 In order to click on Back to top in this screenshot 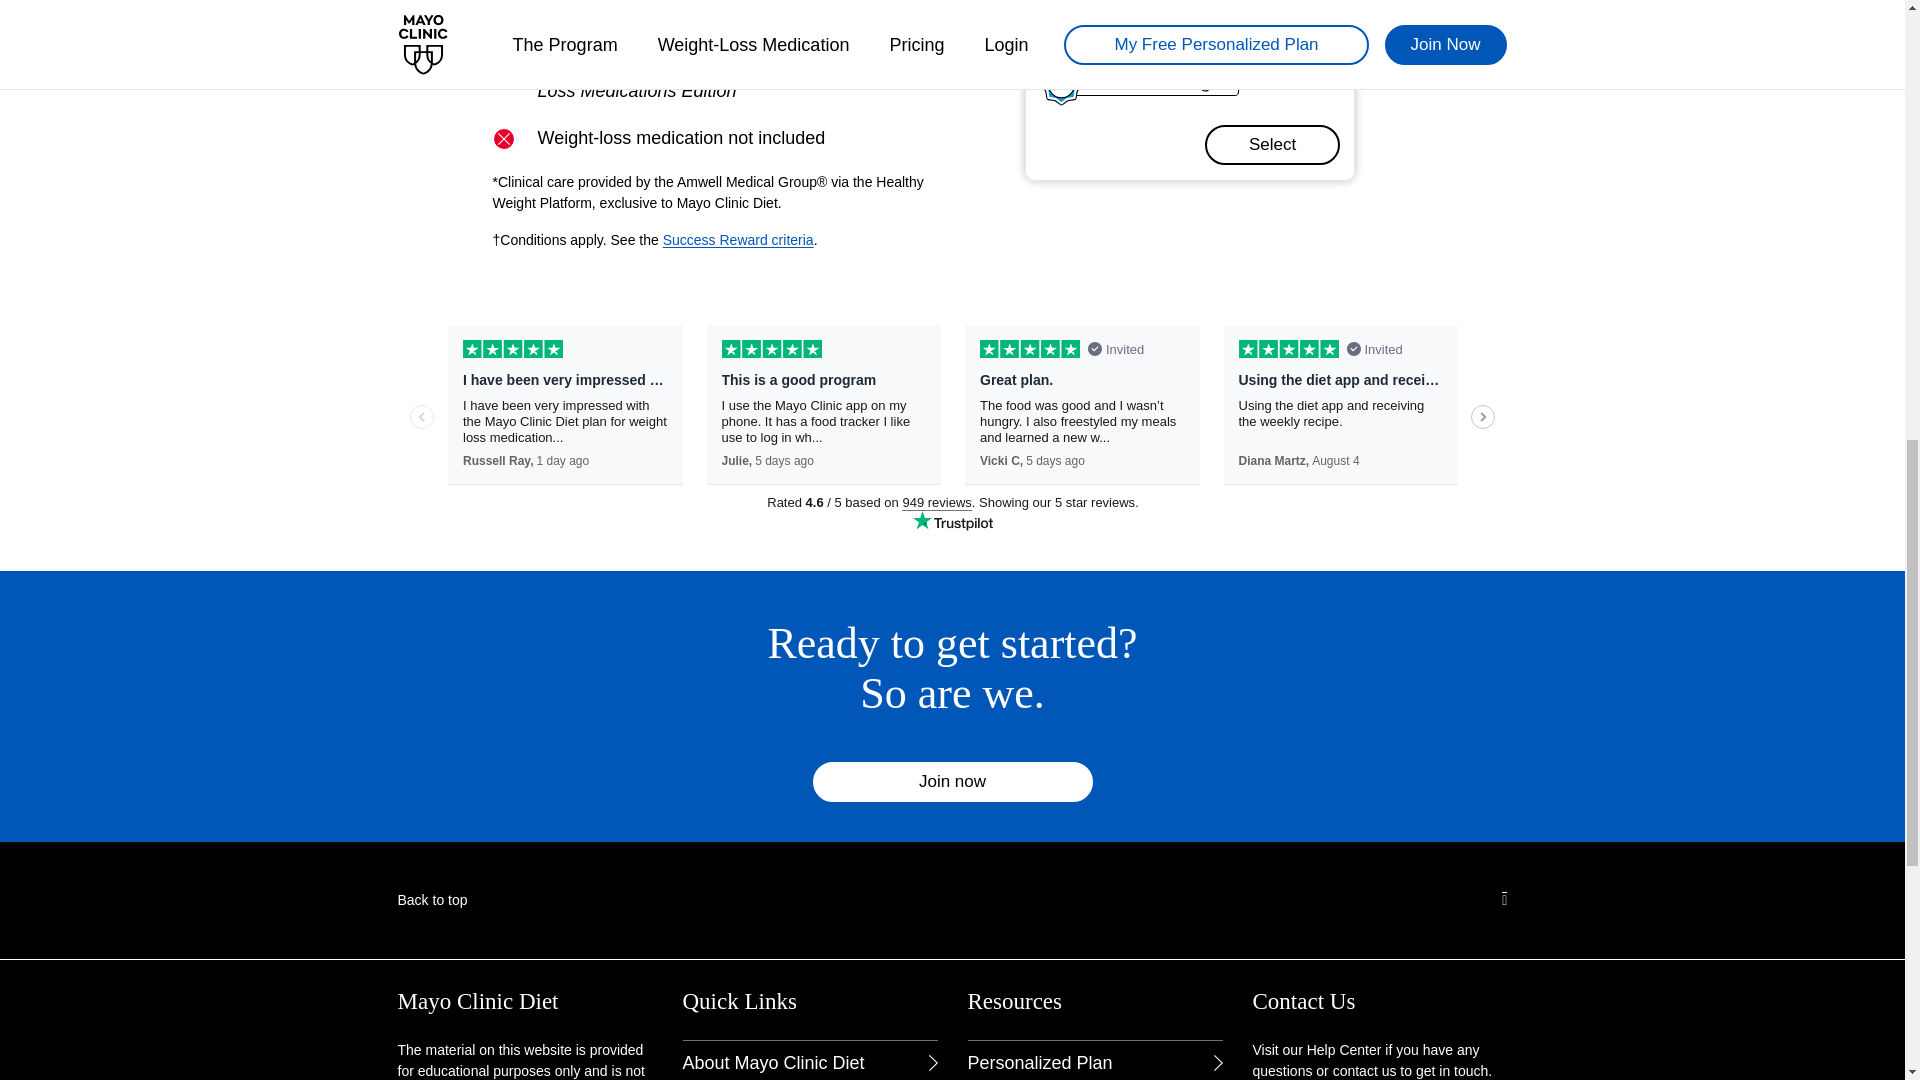, I will do `click(432, 900)`.